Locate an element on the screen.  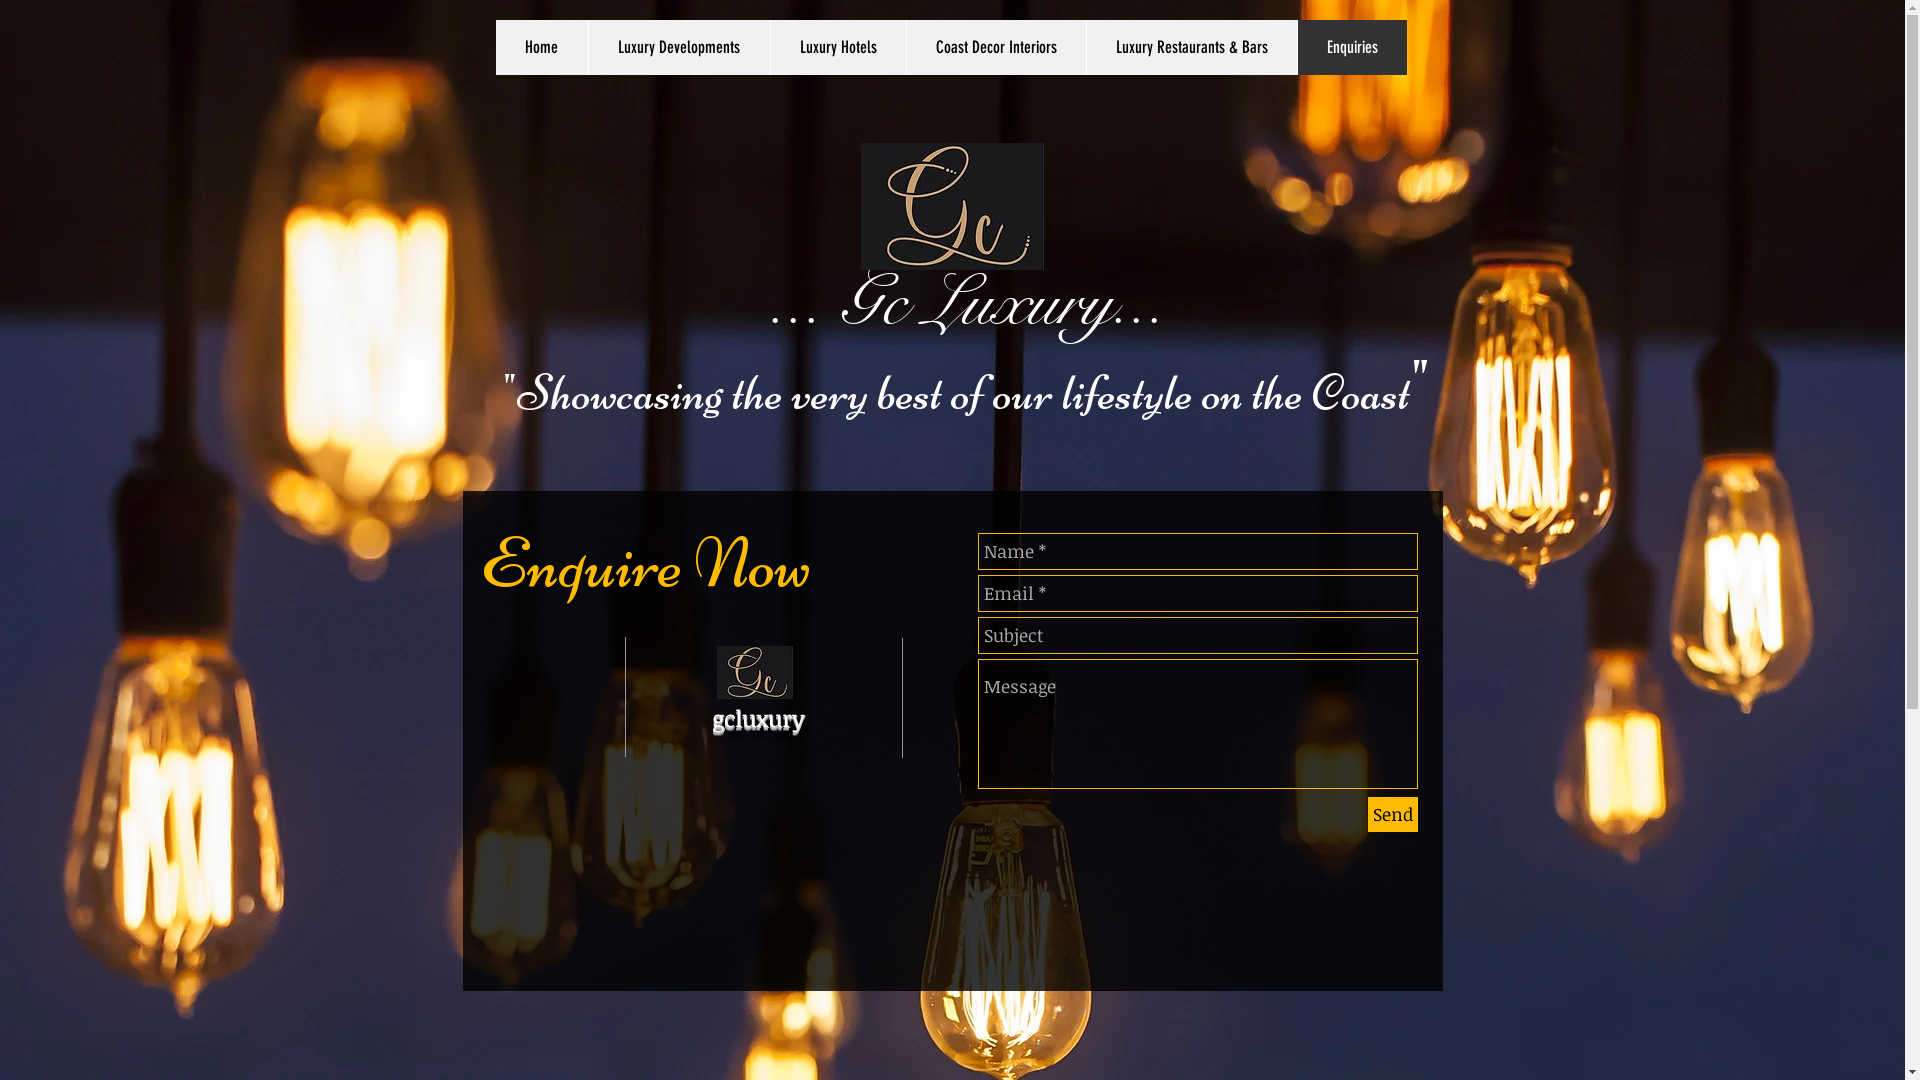
Luxury Hotels is located at coordinates (838, 48).